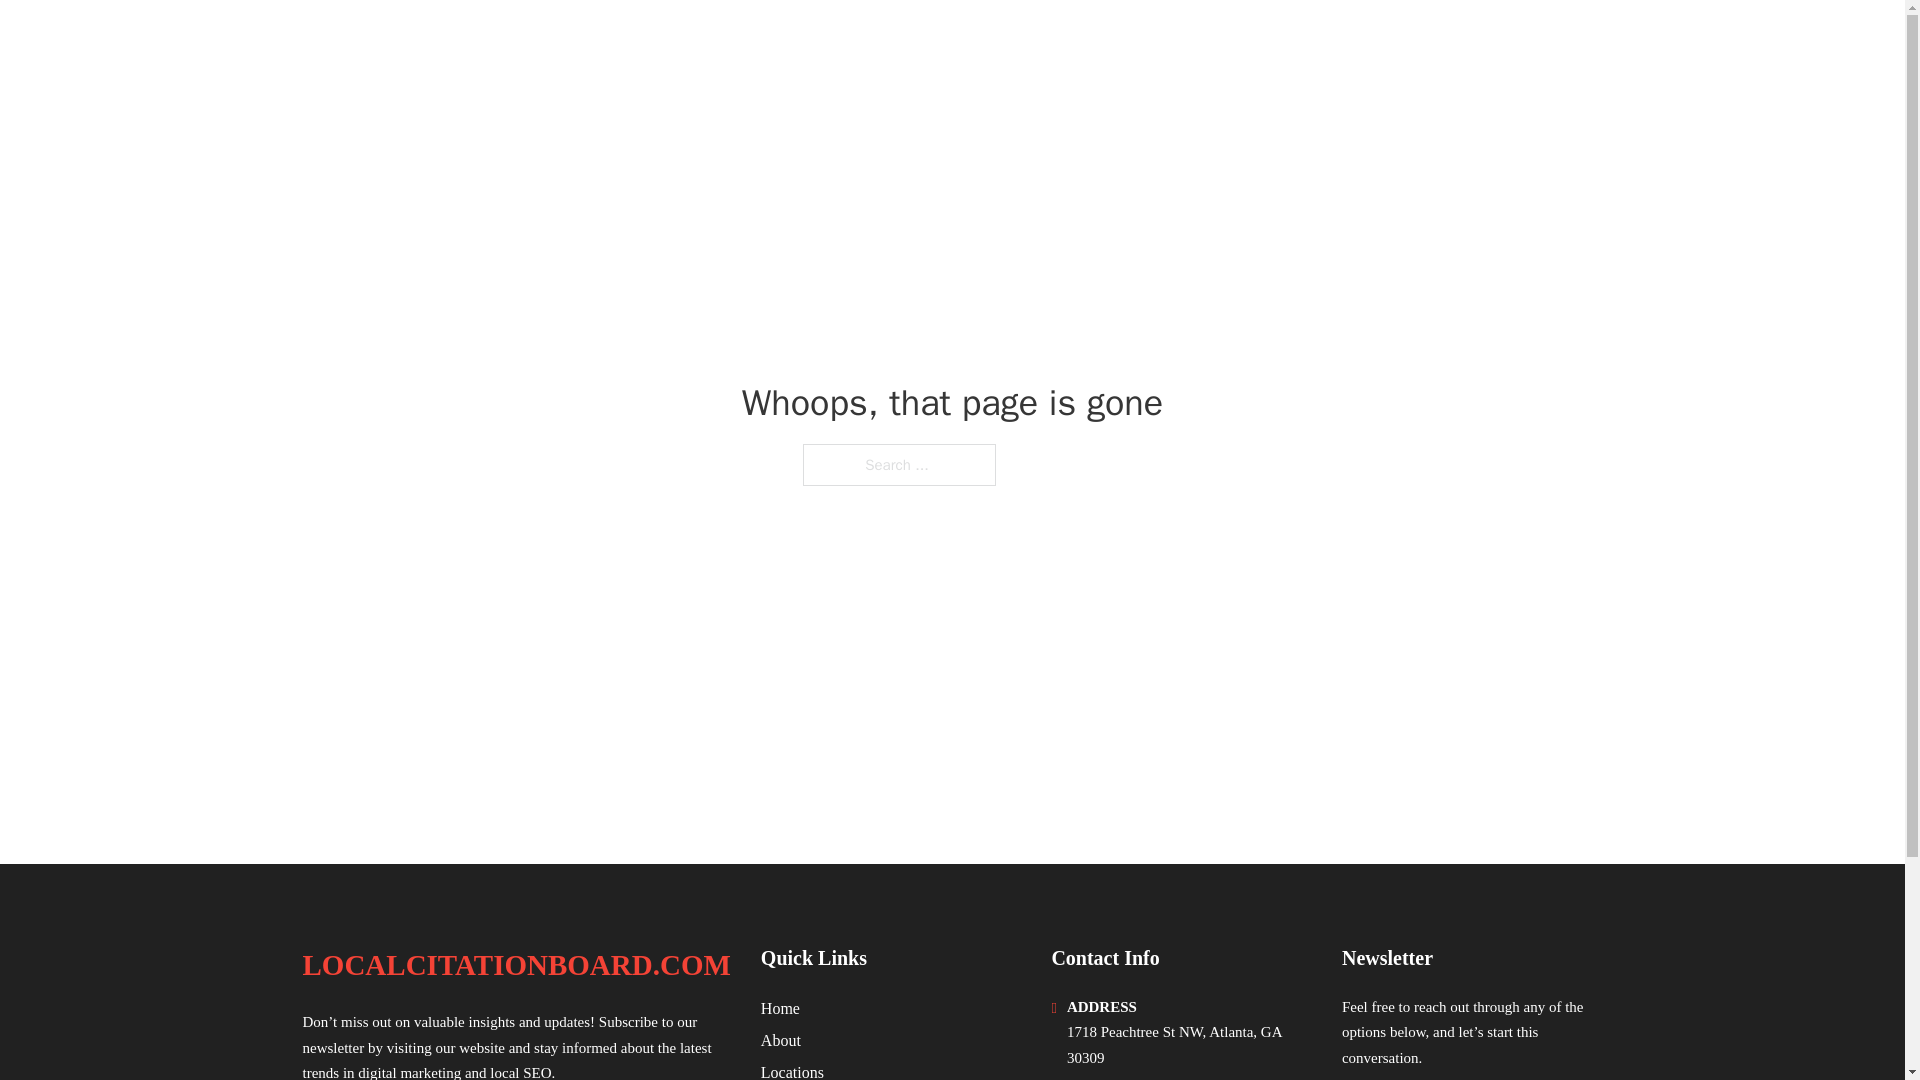  I want to click on About, so click(780, 1040).